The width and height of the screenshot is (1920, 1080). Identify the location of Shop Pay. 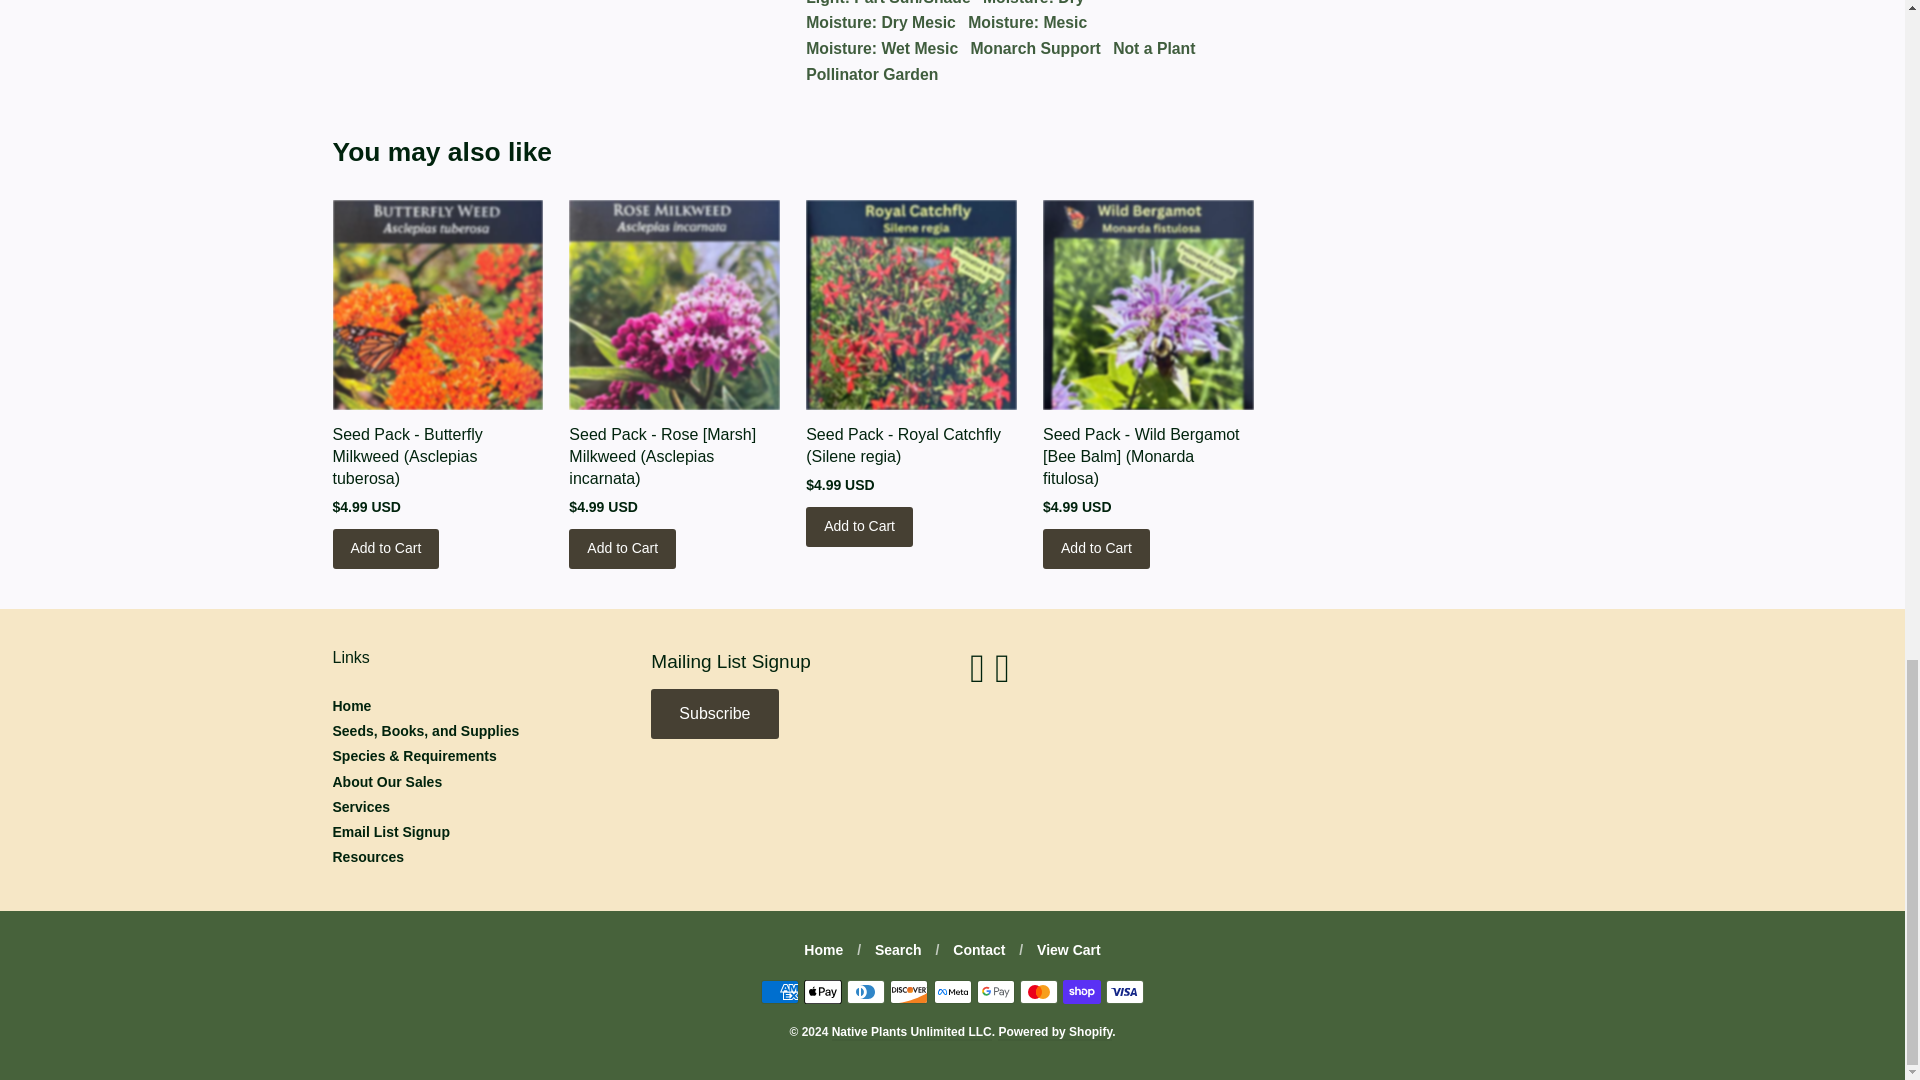
(1082, 992).